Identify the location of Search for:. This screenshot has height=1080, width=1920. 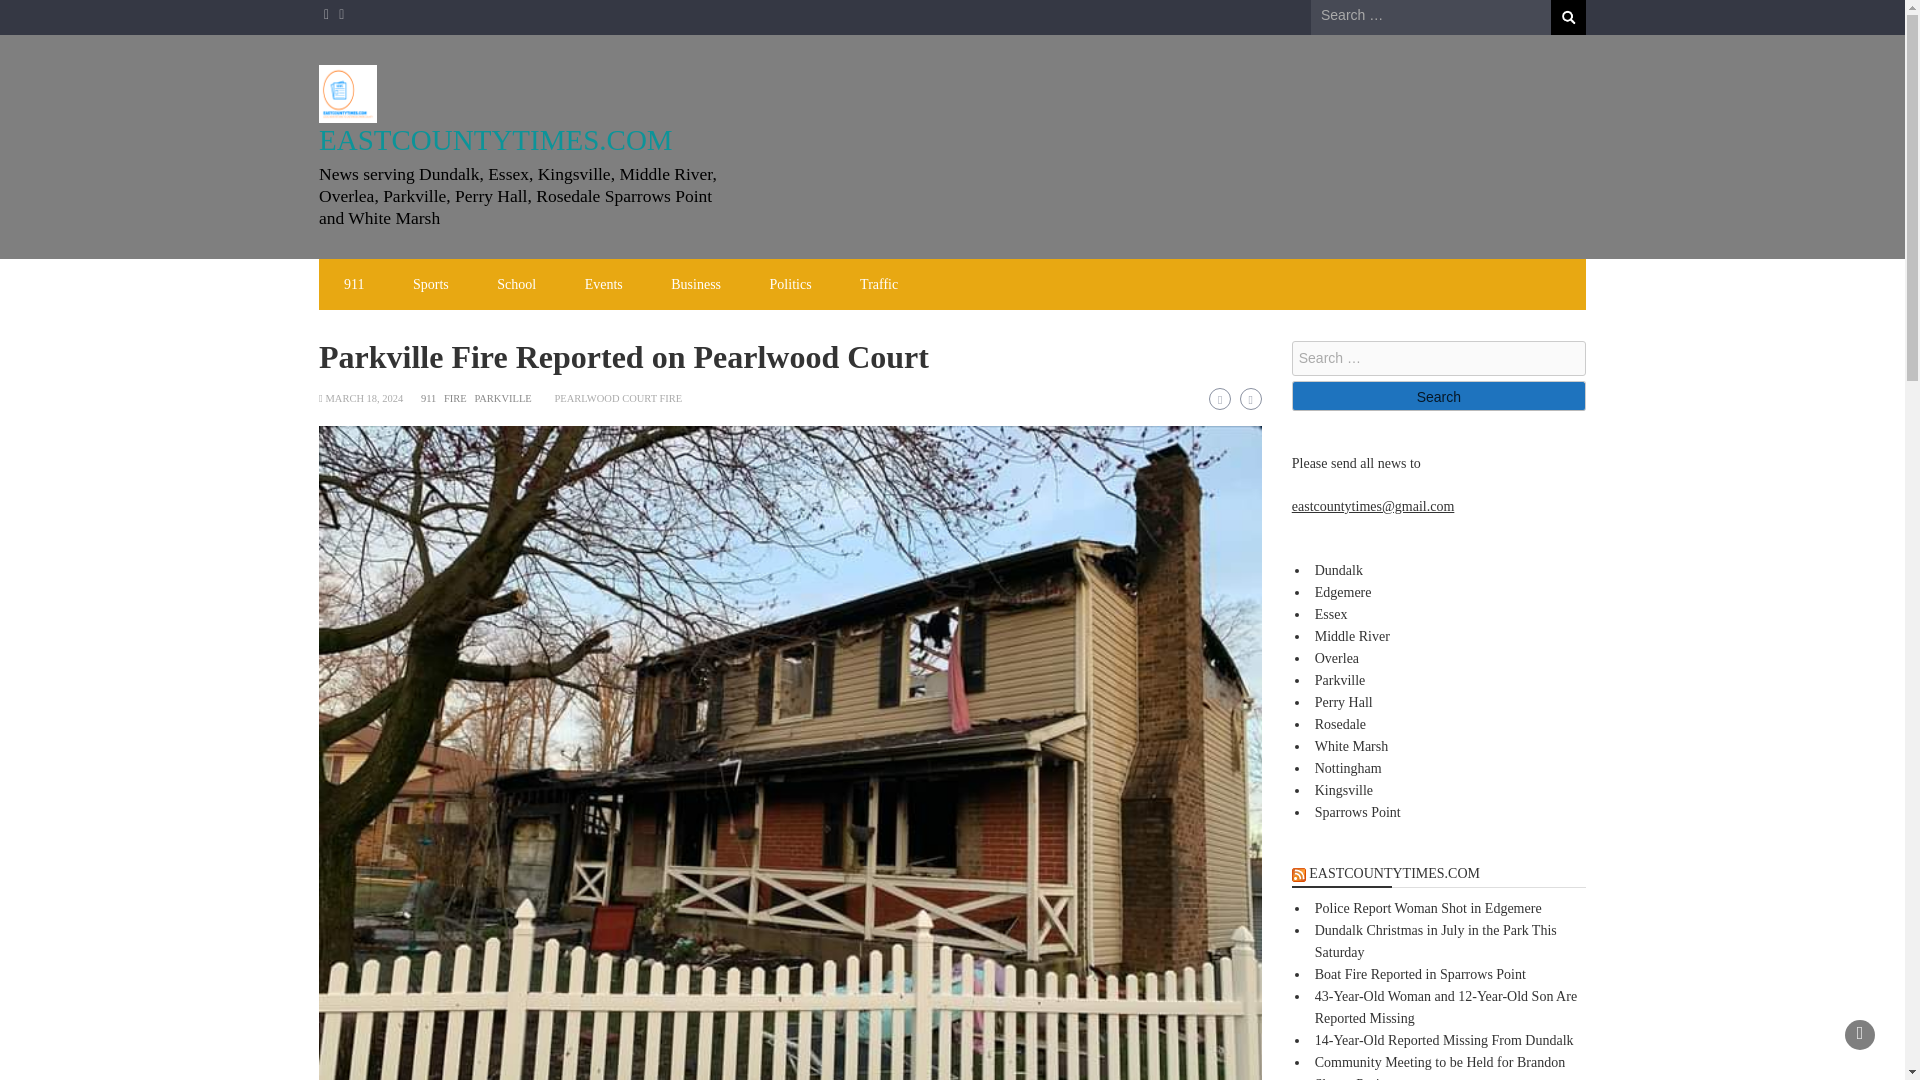
(1438, 358).